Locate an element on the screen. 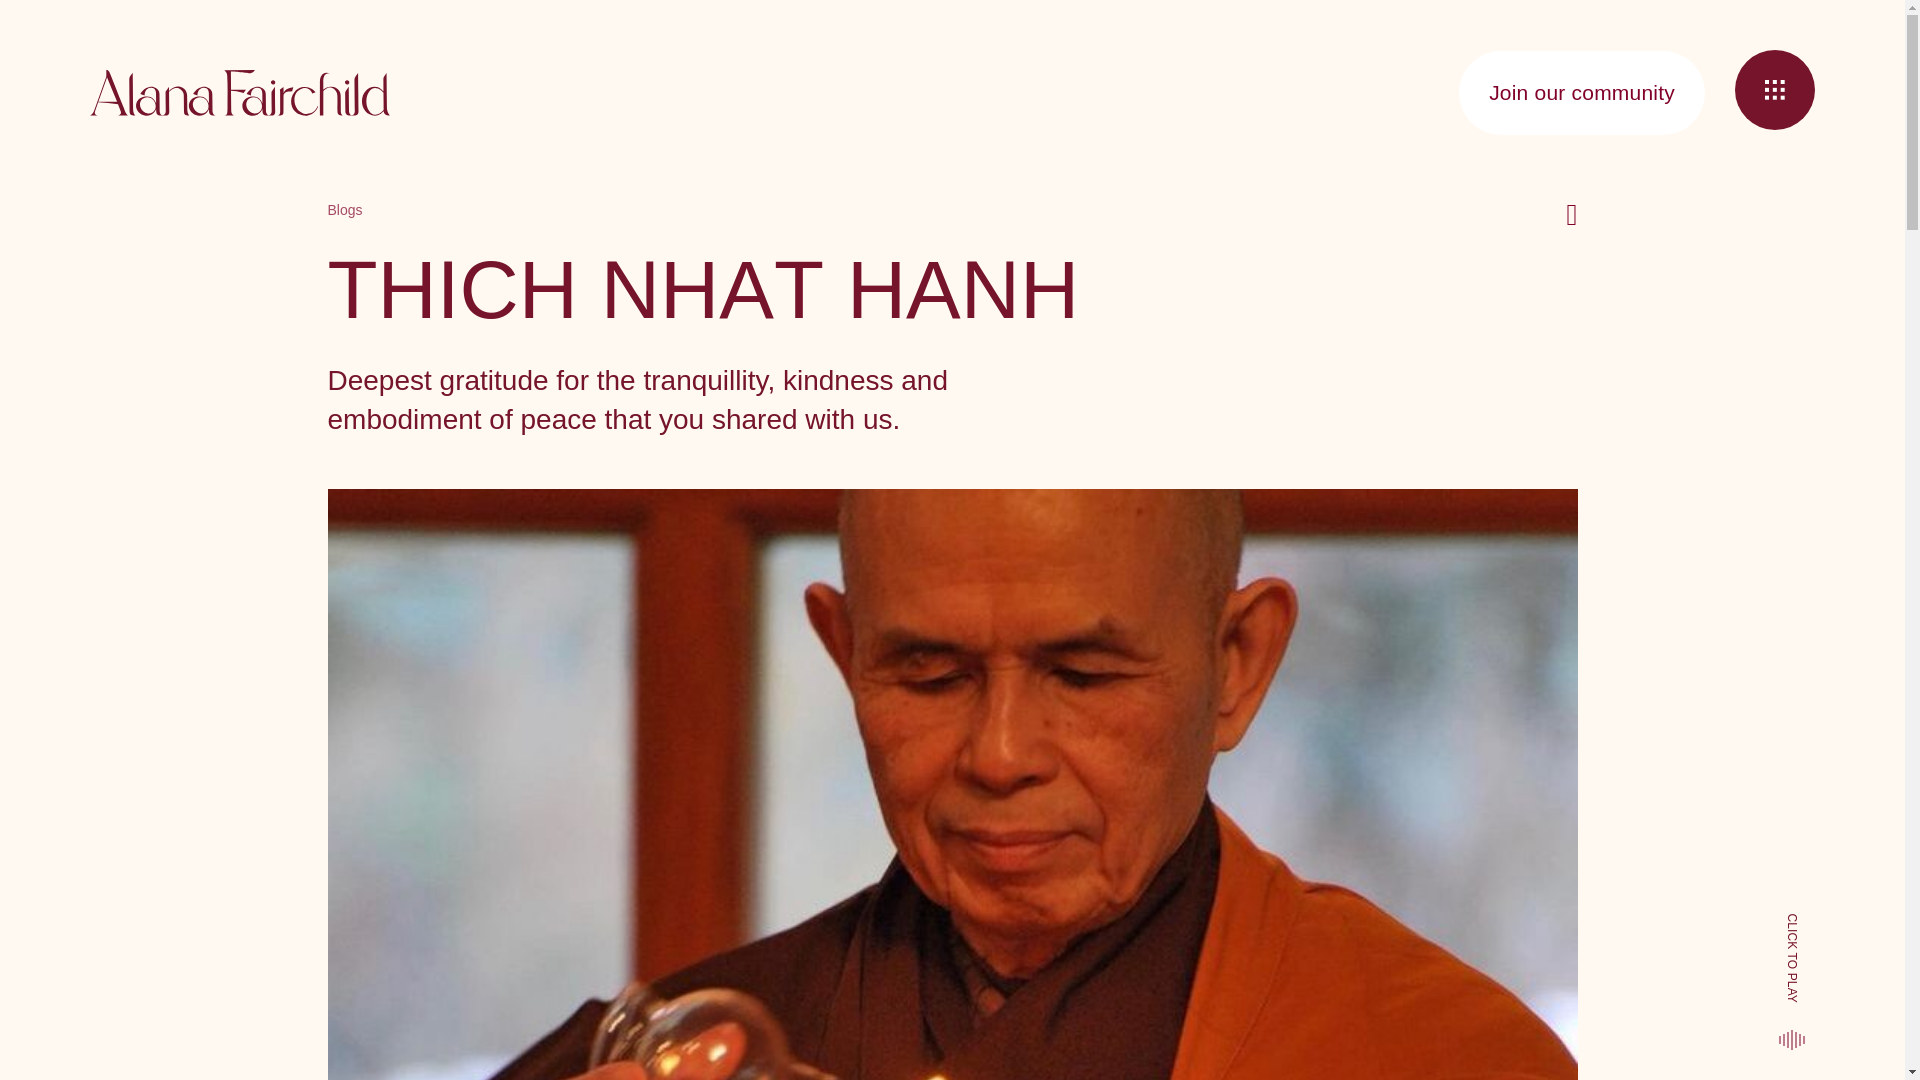 Image resolution: width=1920 pixels, height=1080 pixels. Join our community is located at coordinates (1582, 92).